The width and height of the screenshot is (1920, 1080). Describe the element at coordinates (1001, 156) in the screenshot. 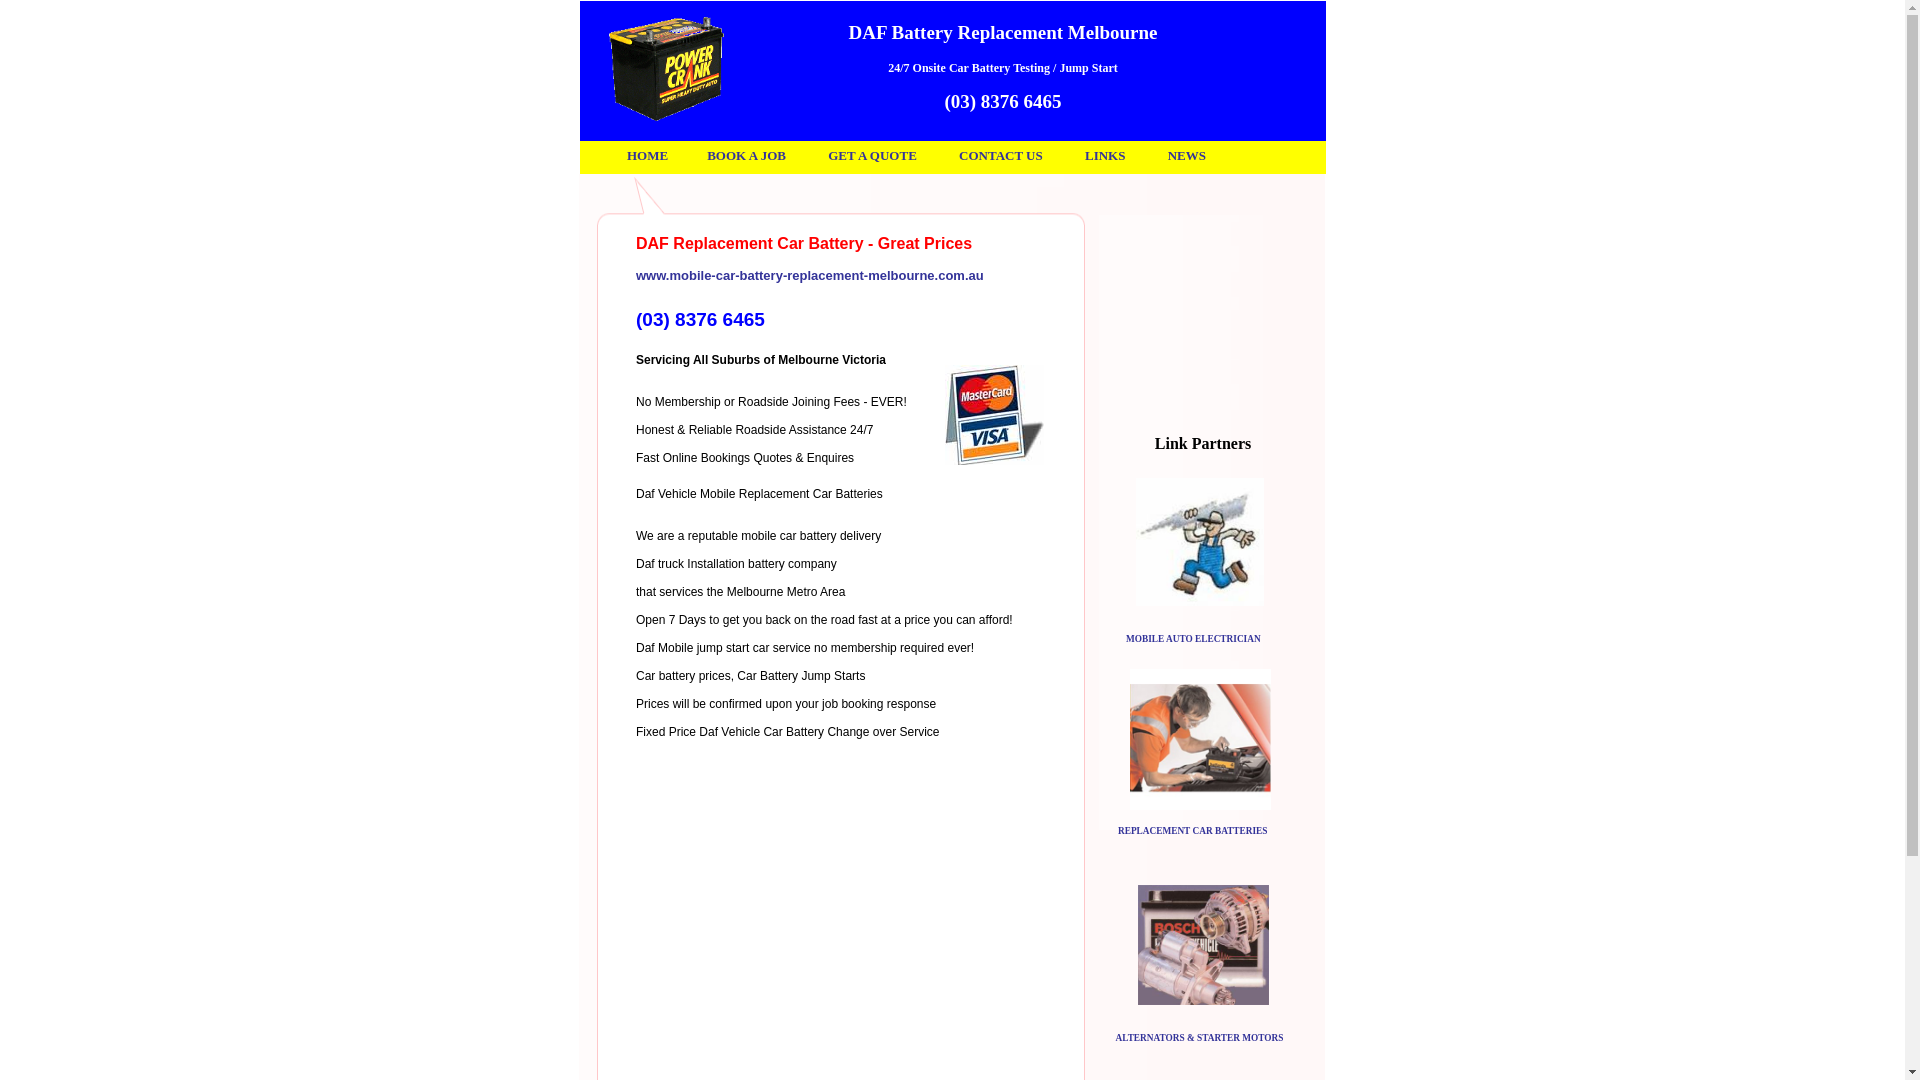

I see `CONTACT US` at that location.